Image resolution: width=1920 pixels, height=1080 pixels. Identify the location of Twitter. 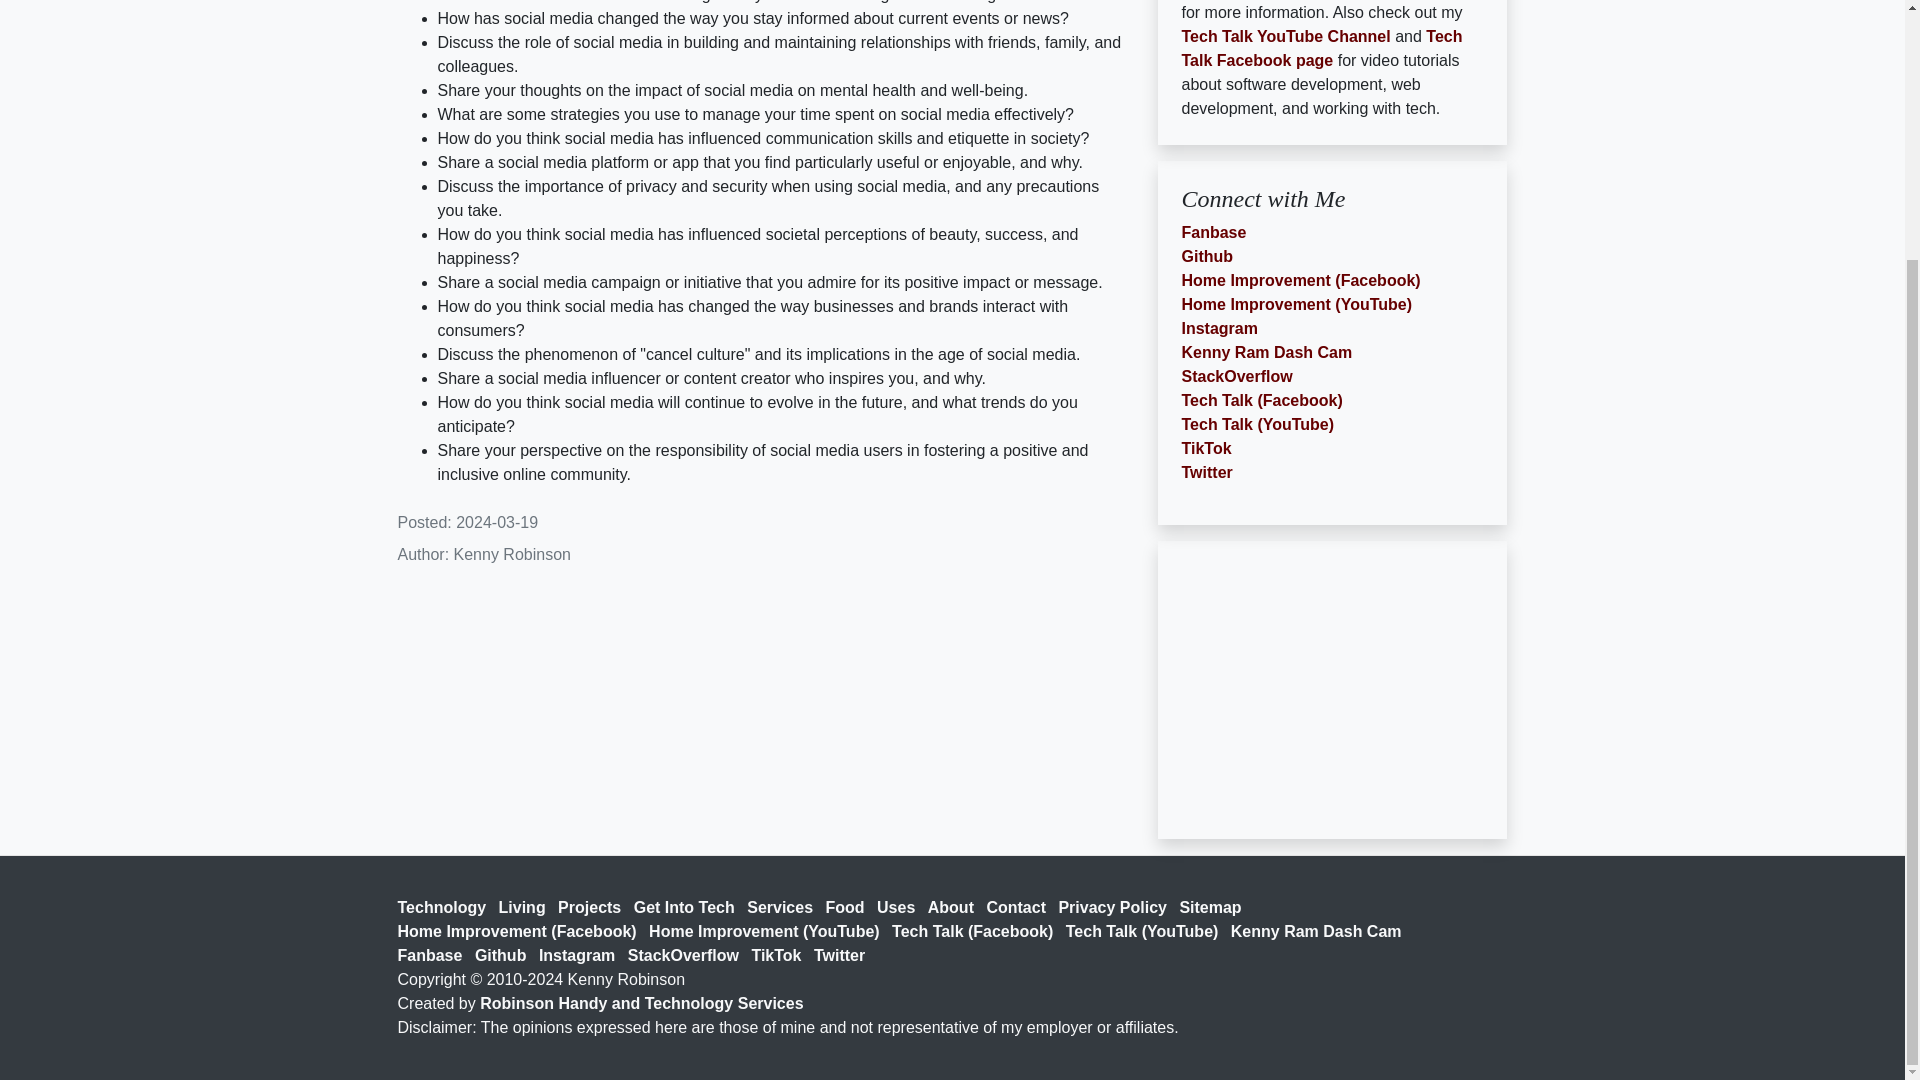
(1207, 472).